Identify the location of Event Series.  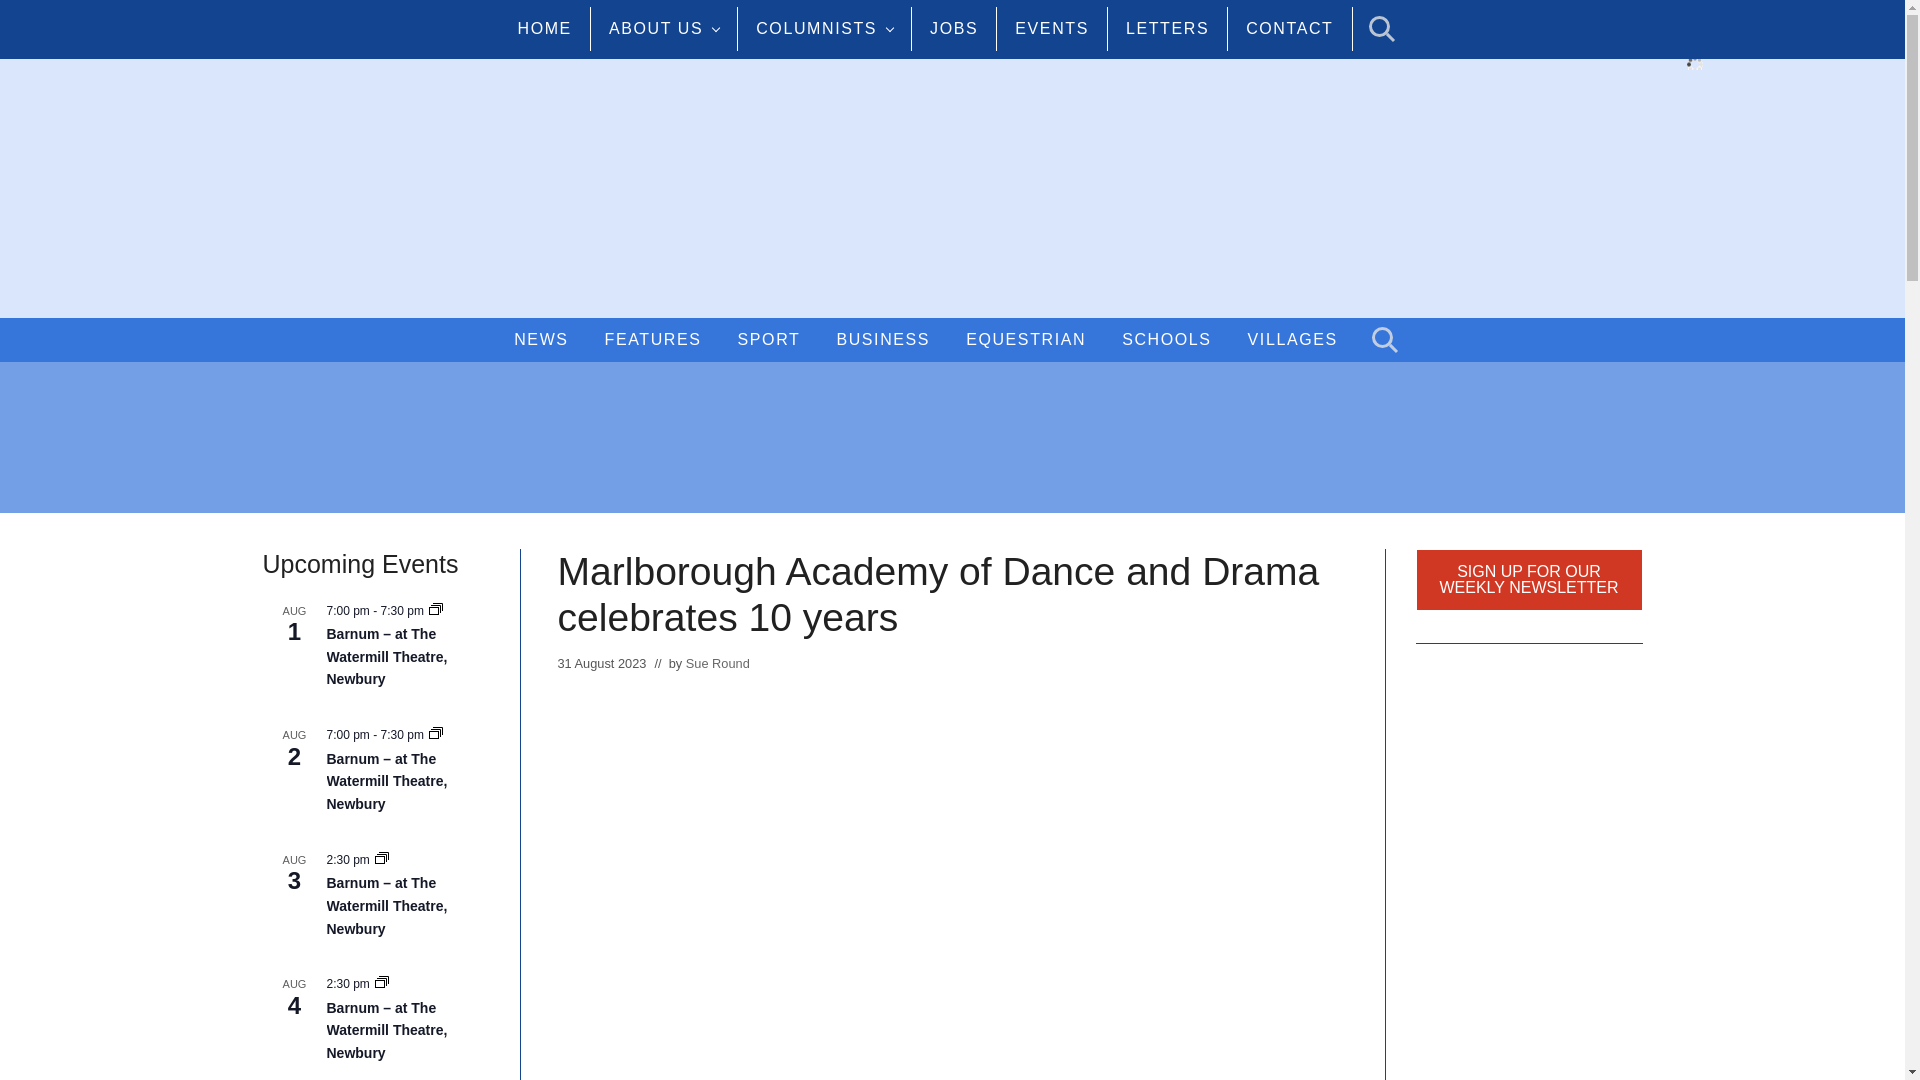
(436, 610).